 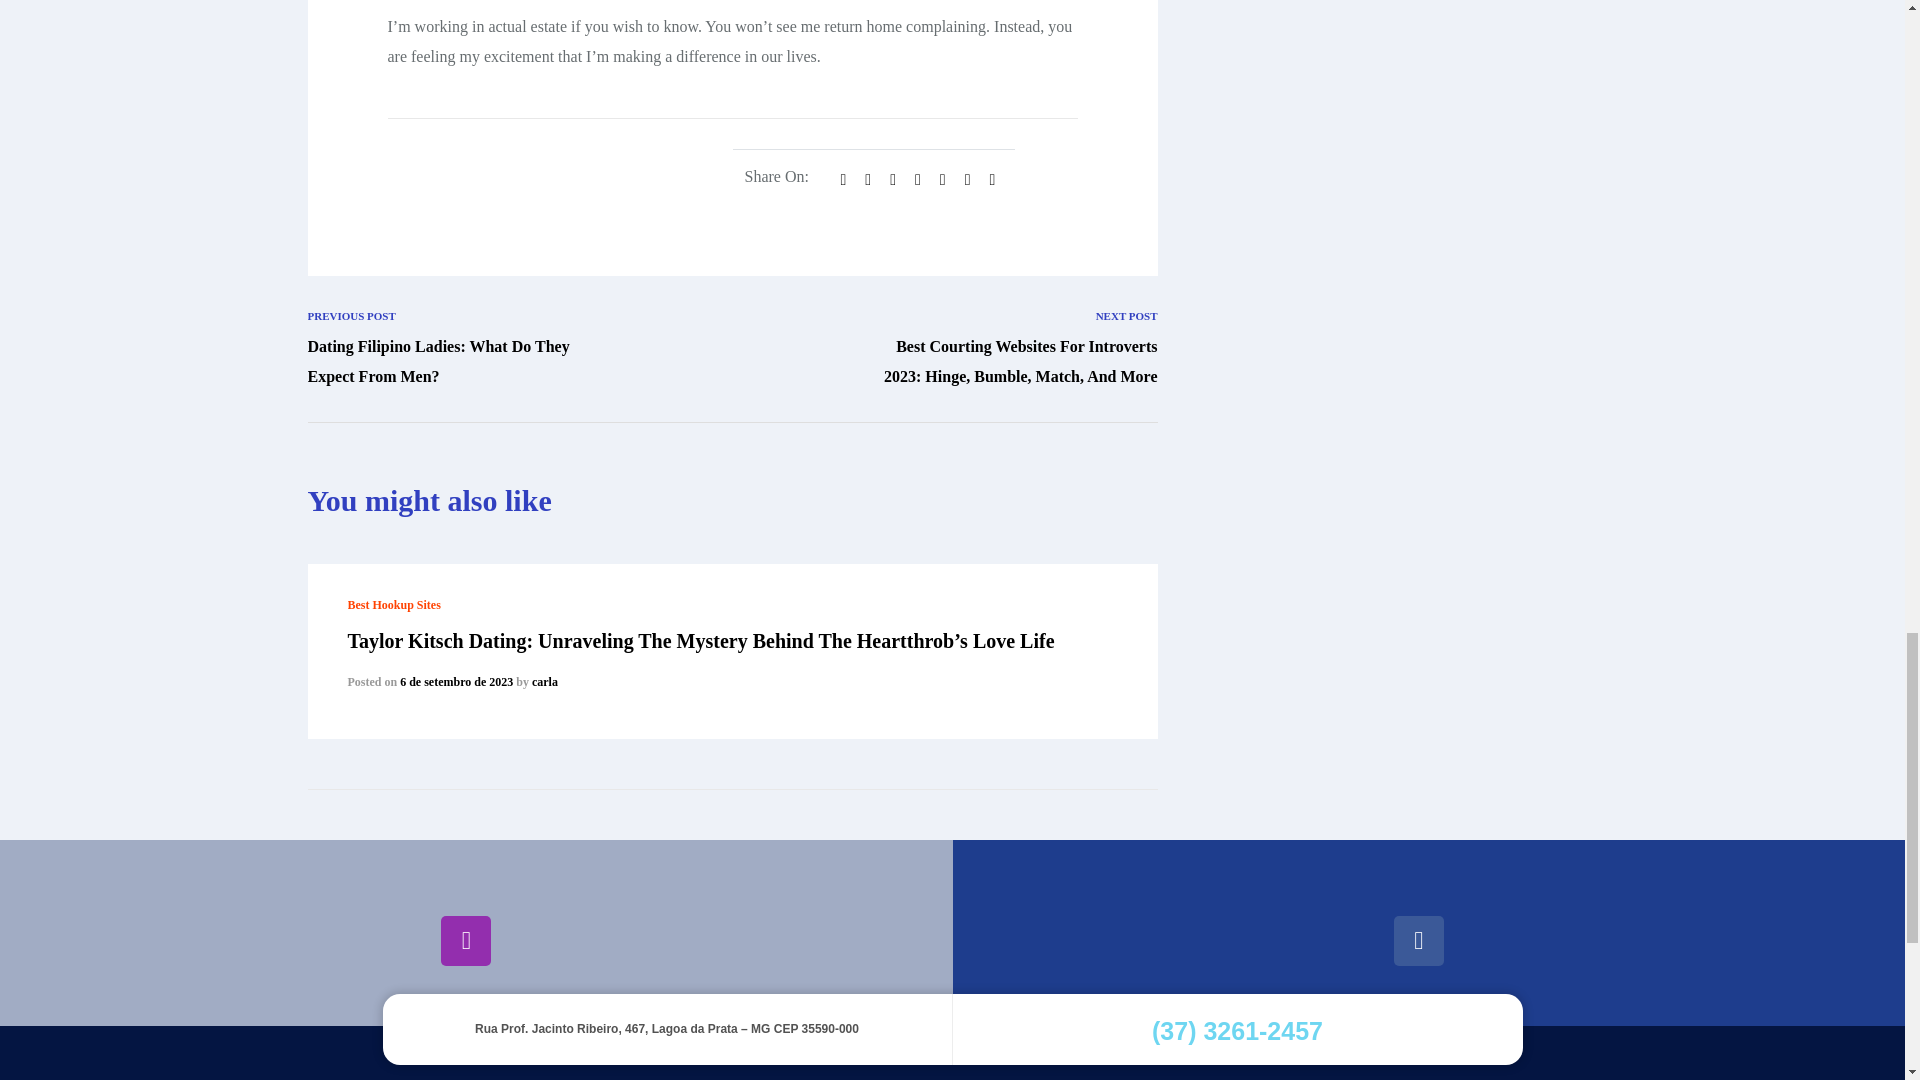 What do you see at coordinates (394, 605) in the screenshot?
I see `Best Hookup Sites` at bounding box center [394, 605].